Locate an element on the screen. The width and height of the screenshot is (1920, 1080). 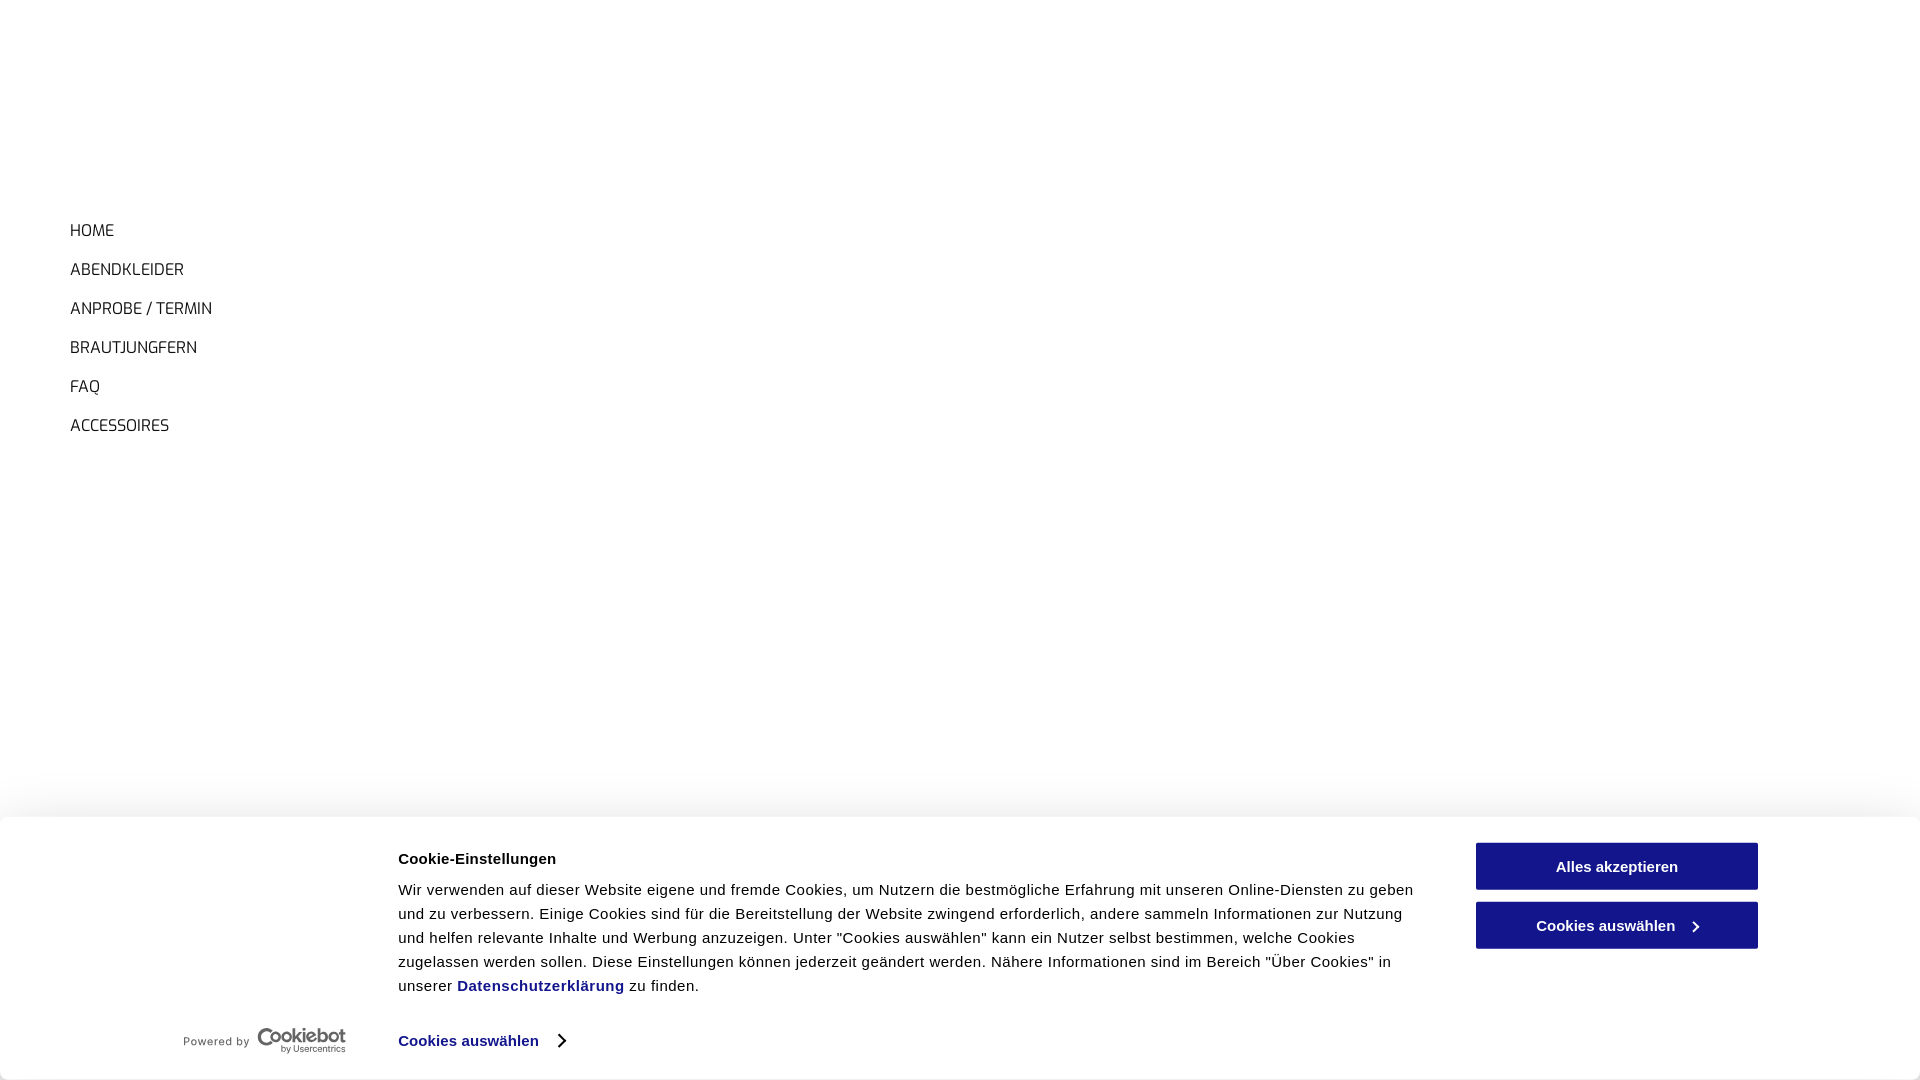
BRAUTJUNGFERN is located at coordinates (526, 340).